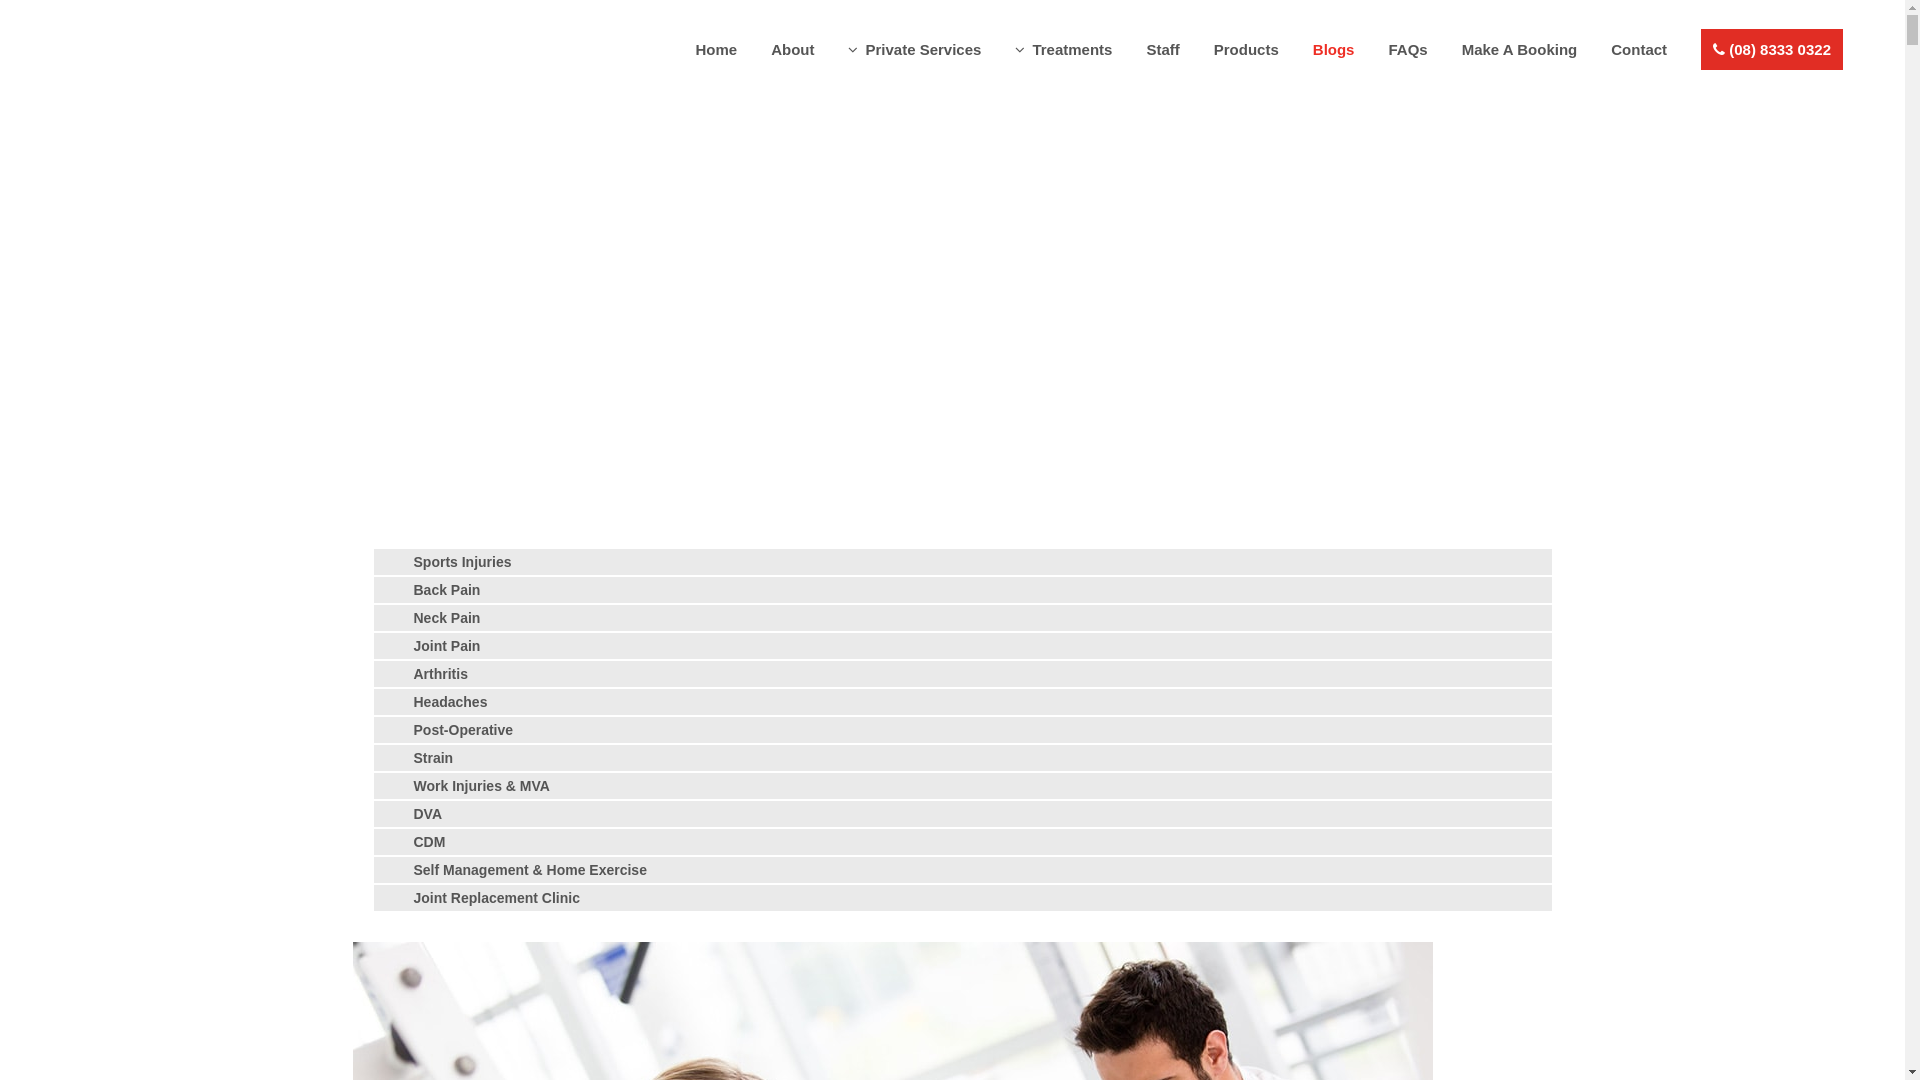 This screenshot has height=1080, width=1920. Describe the element at coordinates (428, 814) in the screenshot. I see `DVA` at that location.